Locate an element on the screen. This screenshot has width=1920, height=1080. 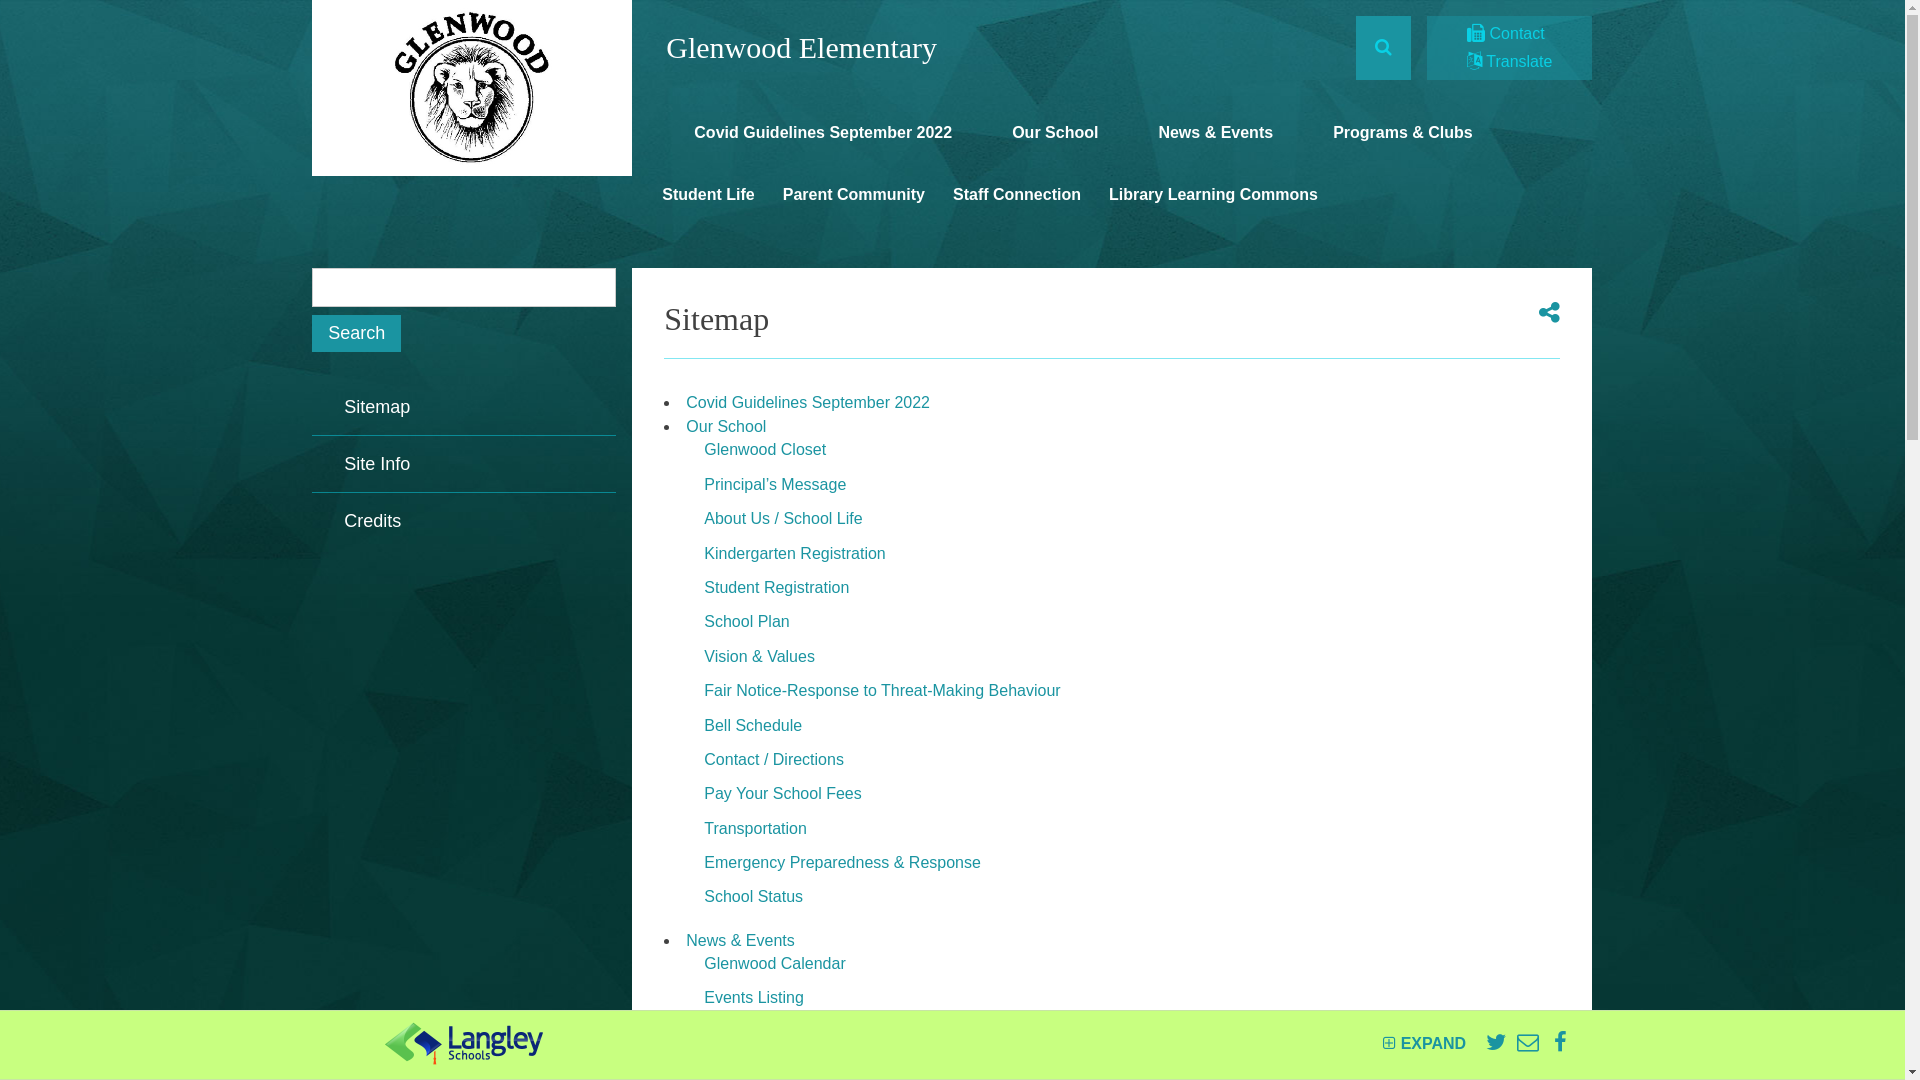
Bell Schedule is located at coordinates (753, 726).